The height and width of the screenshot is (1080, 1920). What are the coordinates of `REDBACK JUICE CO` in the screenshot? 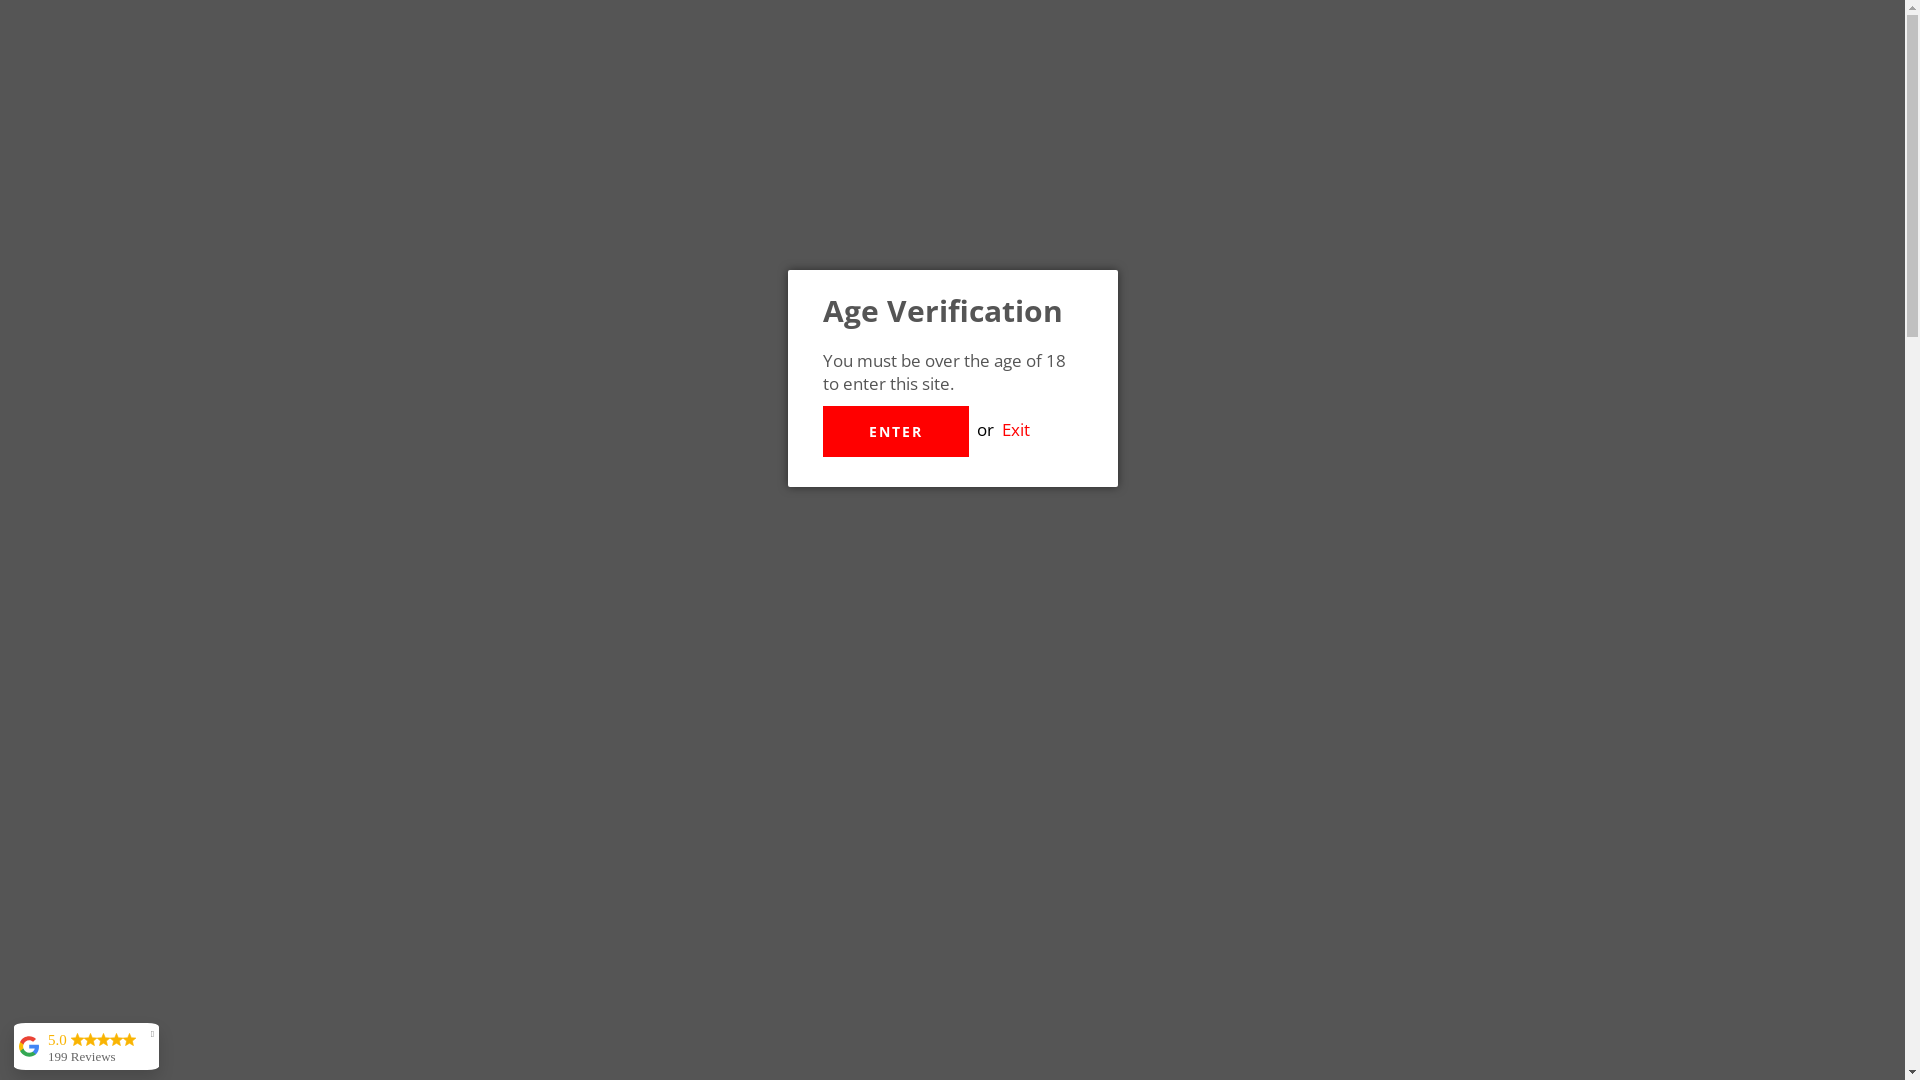 It's located at (736, 676).